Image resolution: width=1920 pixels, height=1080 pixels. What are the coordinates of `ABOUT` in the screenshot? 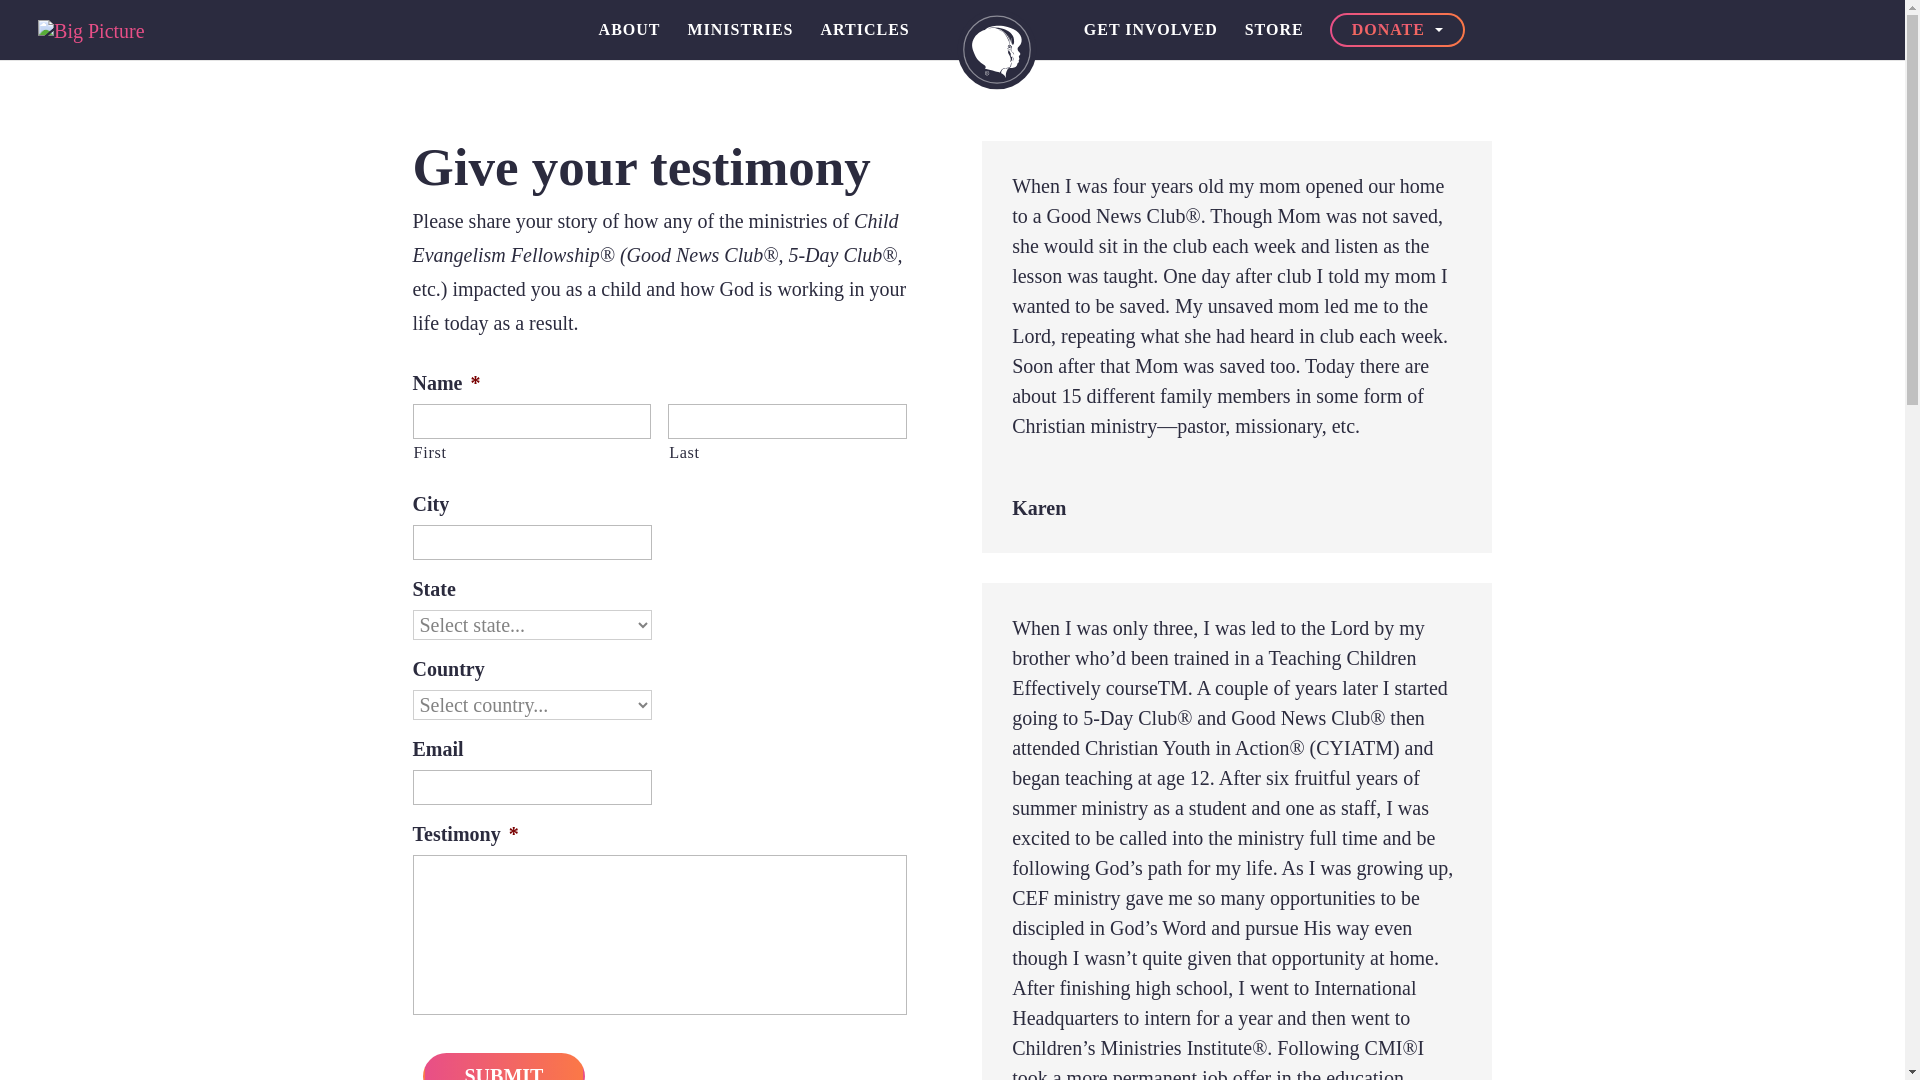 It's located at (630, 30).